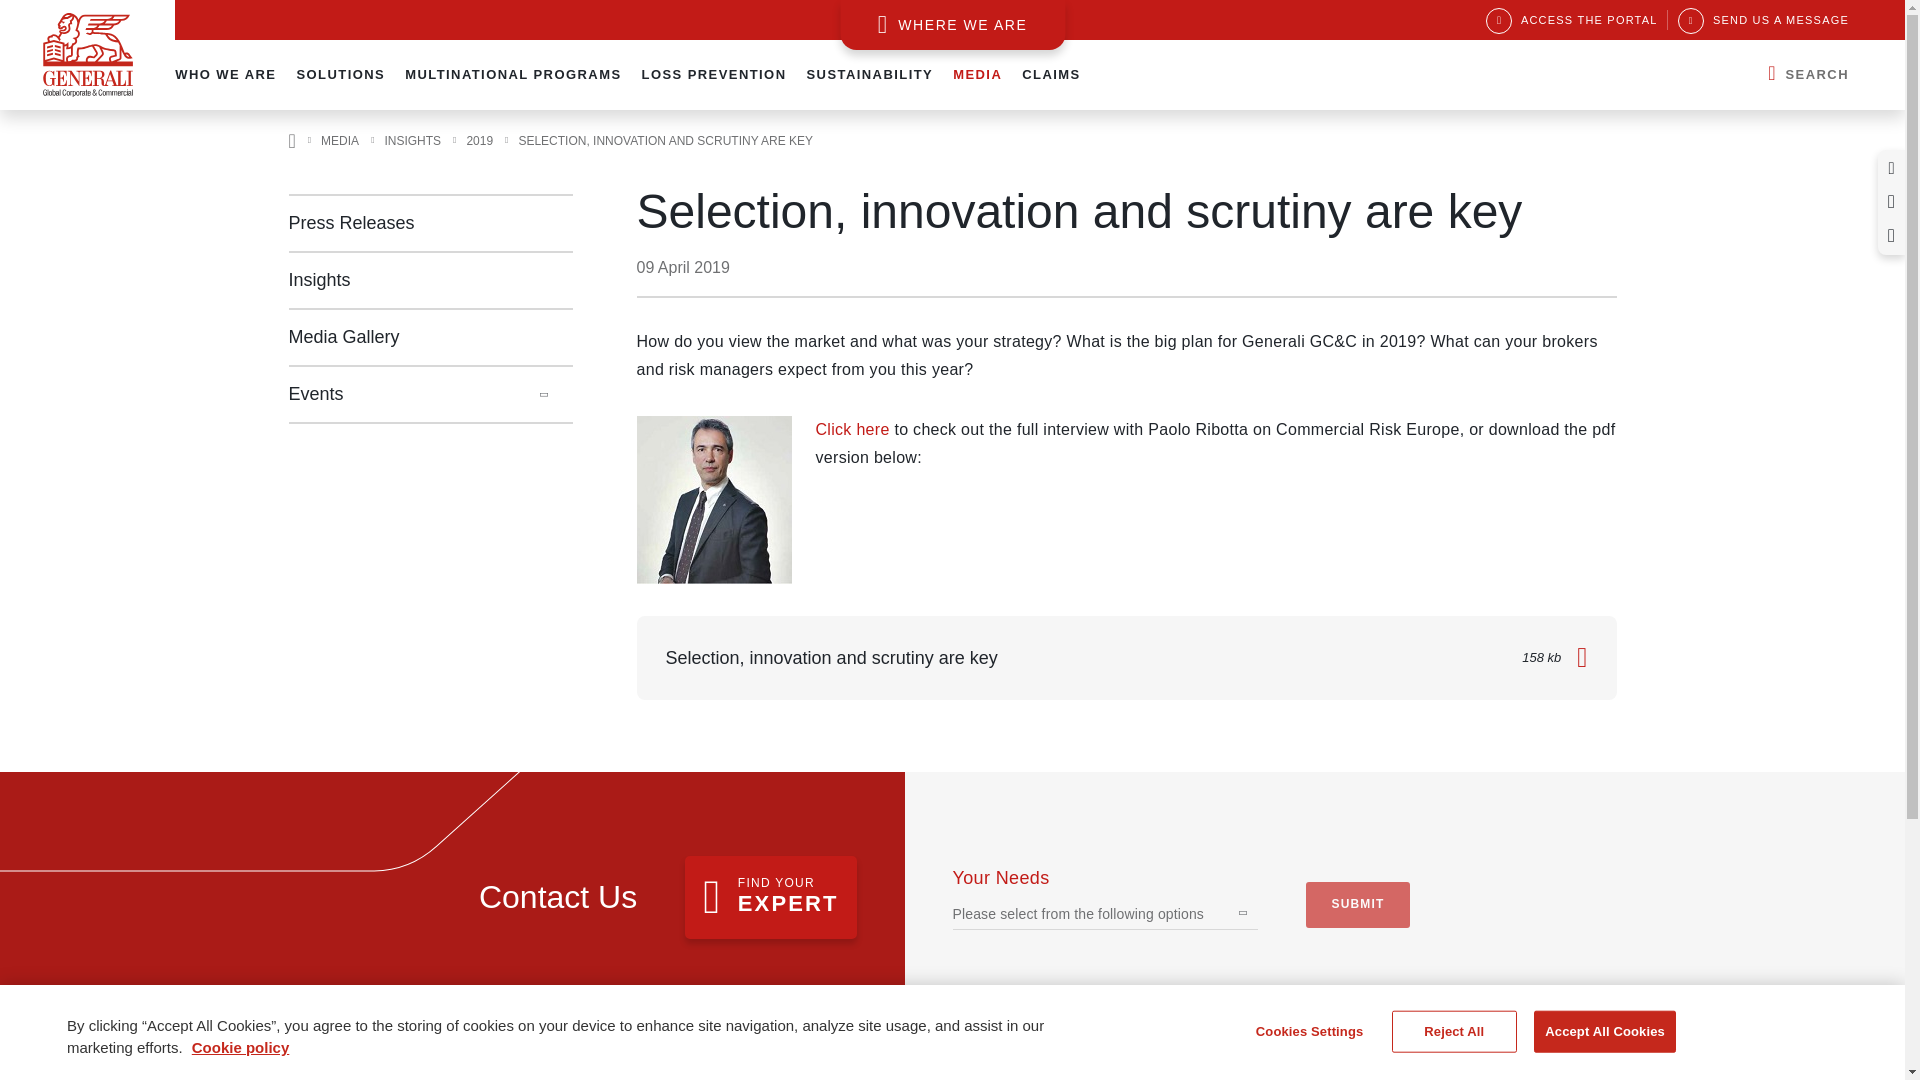 This screenshot has height=1080, width=1920. What do you see at coordinates (1571, 20) in the screenshot?
I see `ACCESS THE PORTAL` at bounding box center [1571, 20].